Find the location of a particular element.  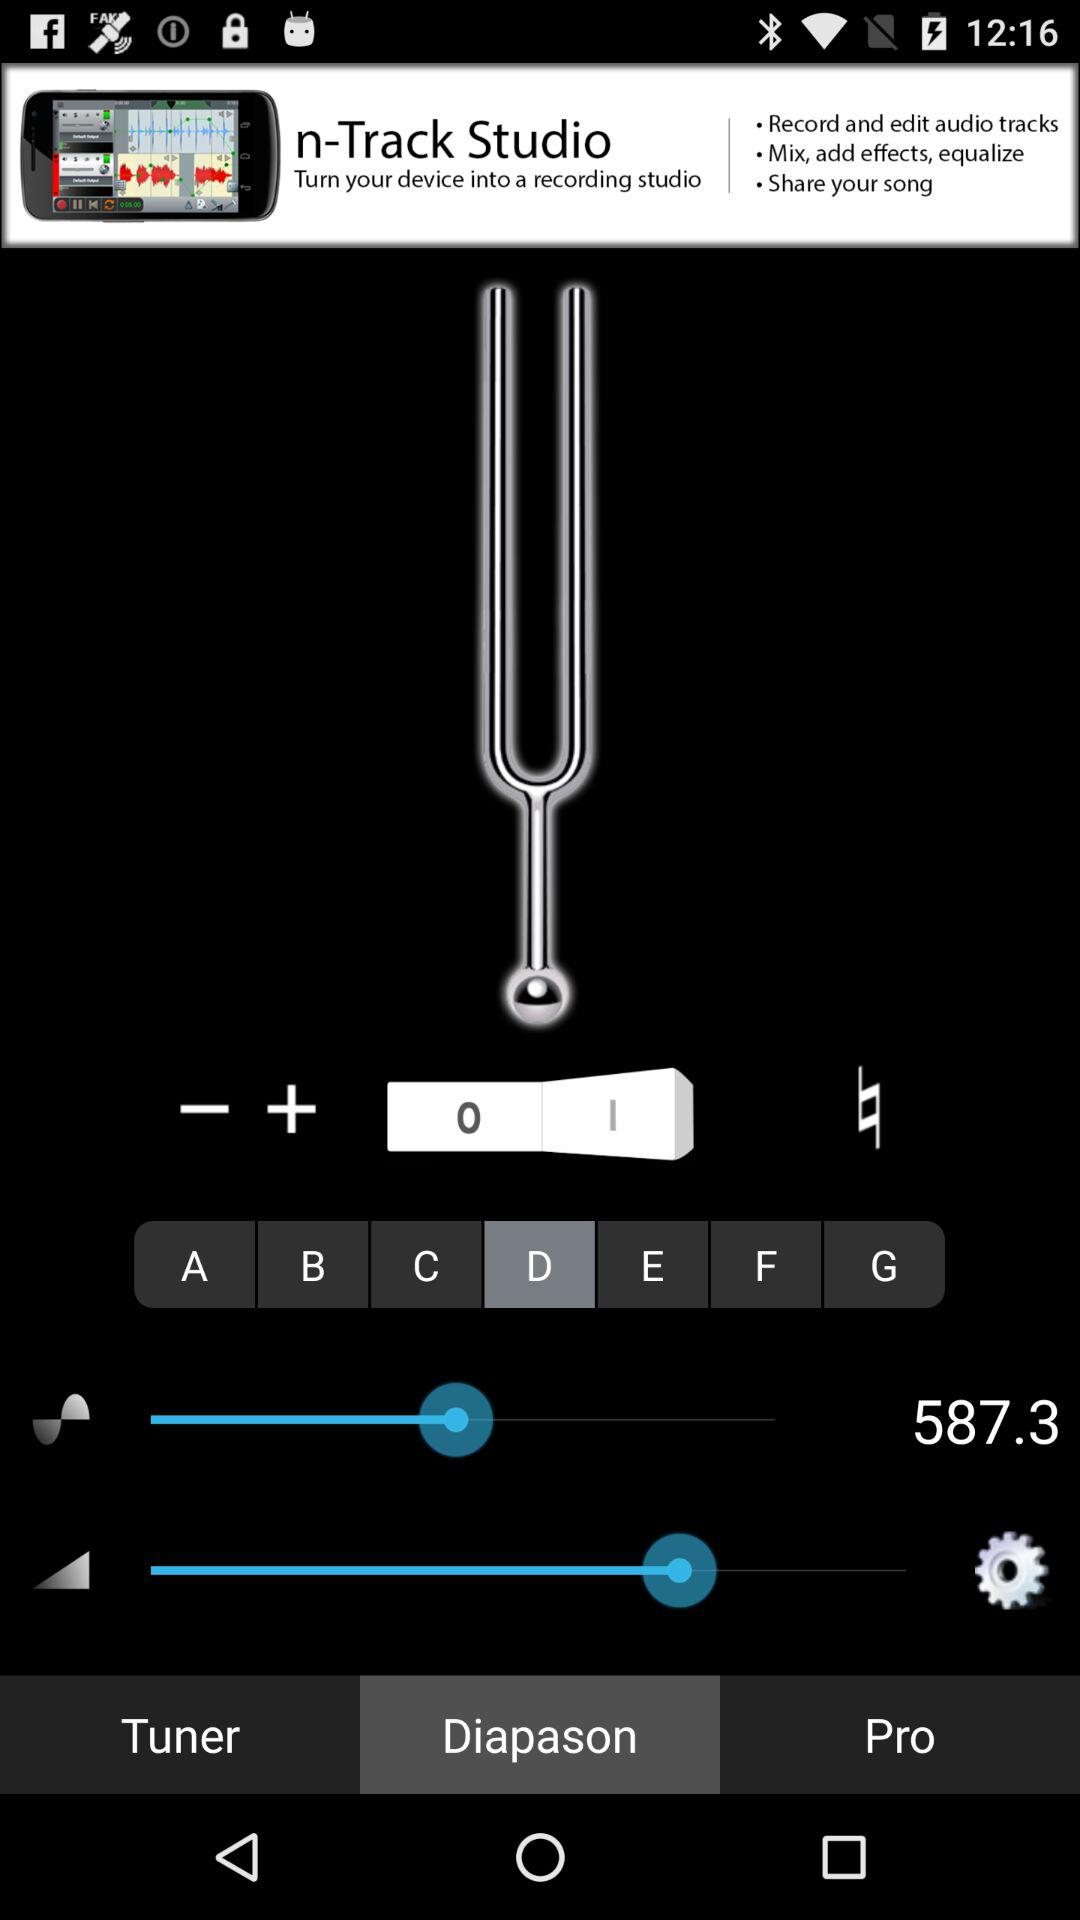

activate tuner is located at coordinates (540, 1116).